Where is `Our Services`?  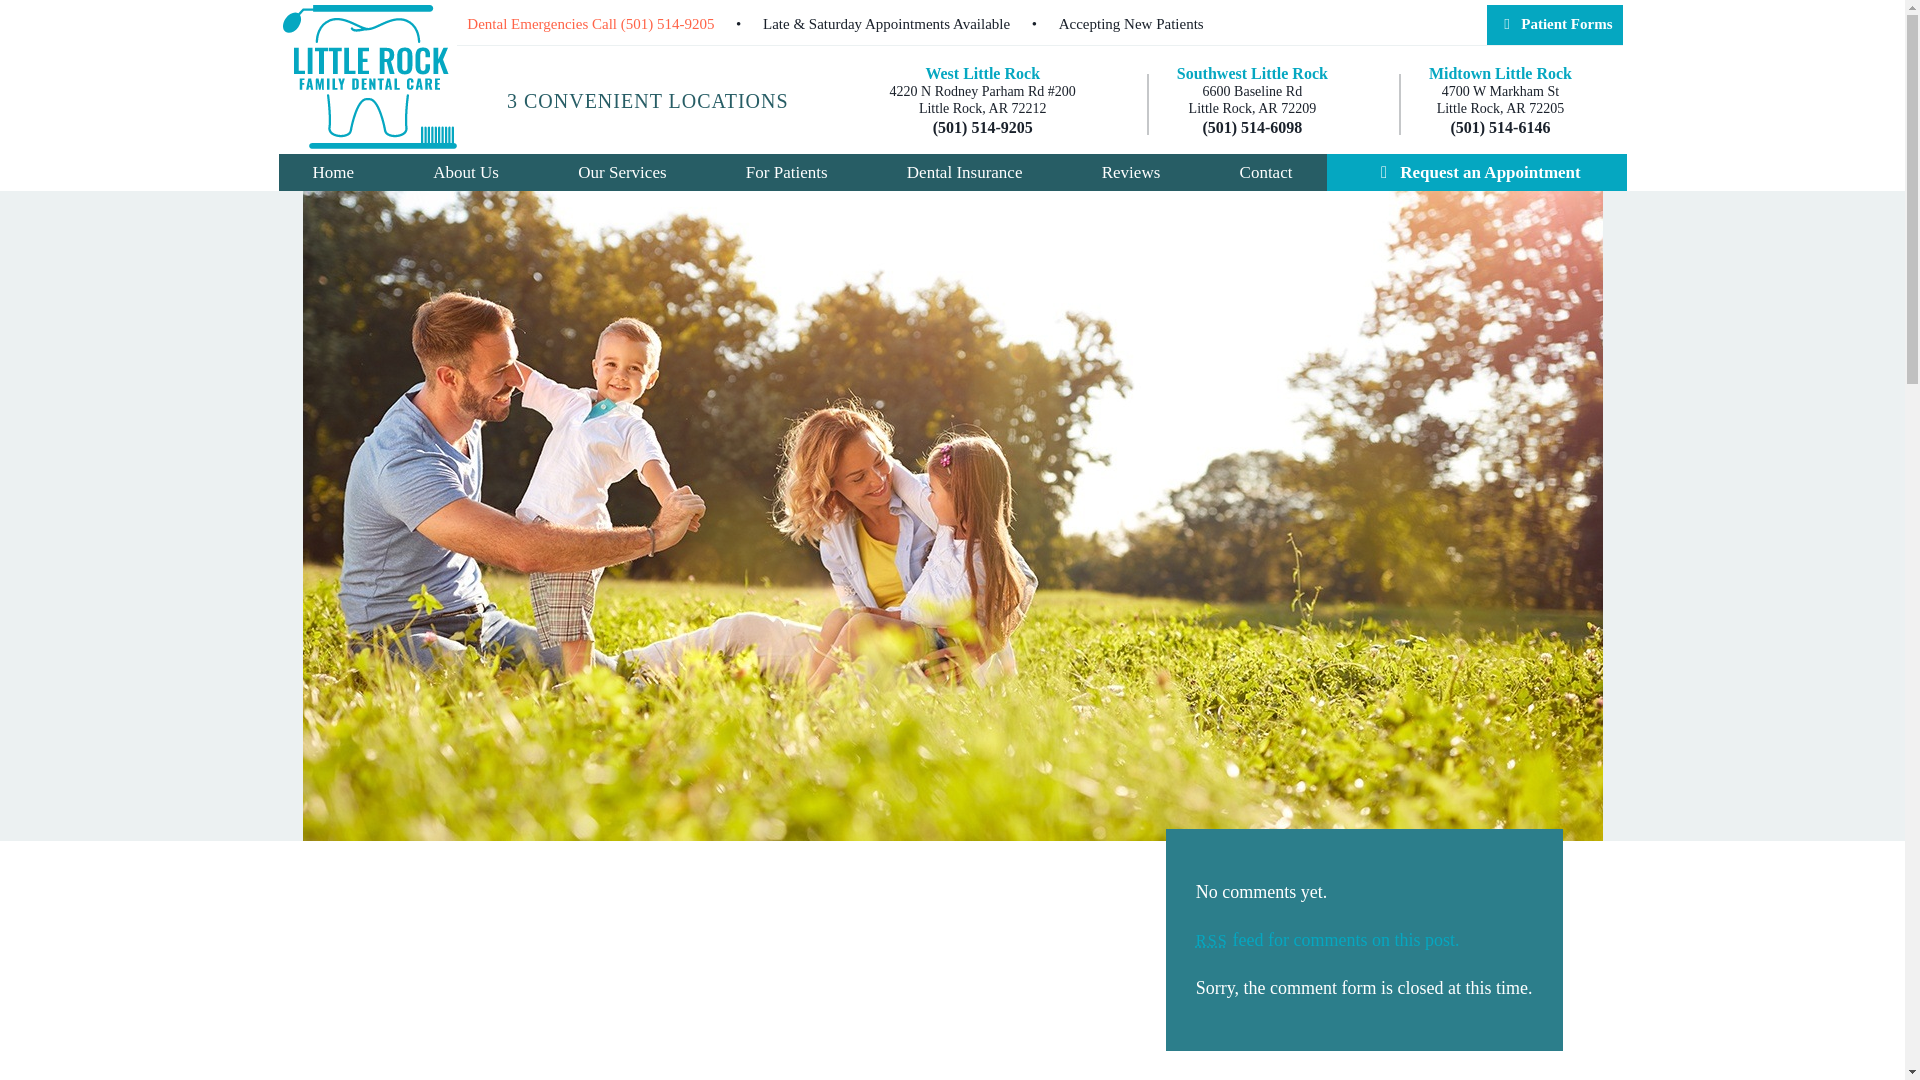 Our Services is located at coordinates (982, 74).